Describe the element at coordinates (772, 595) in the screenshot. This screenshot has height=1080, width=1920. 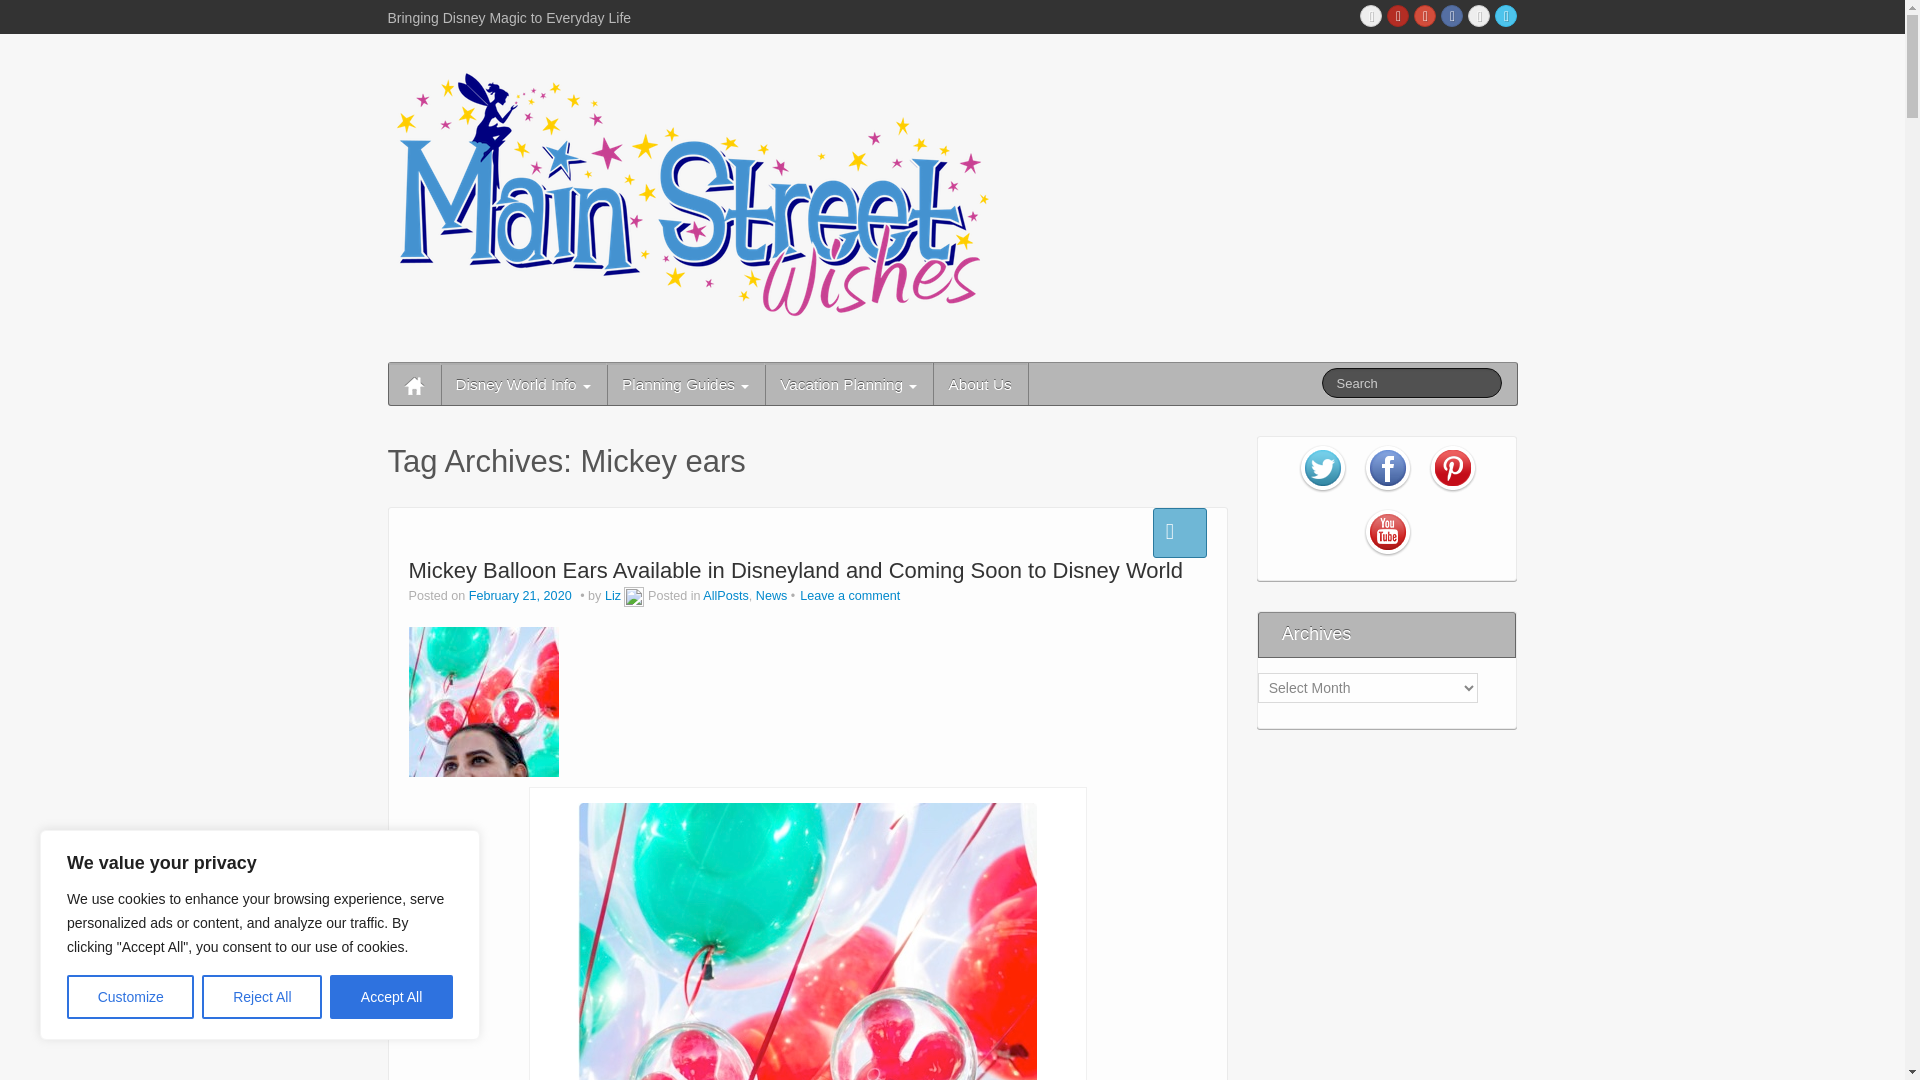
I see `News` at that location.